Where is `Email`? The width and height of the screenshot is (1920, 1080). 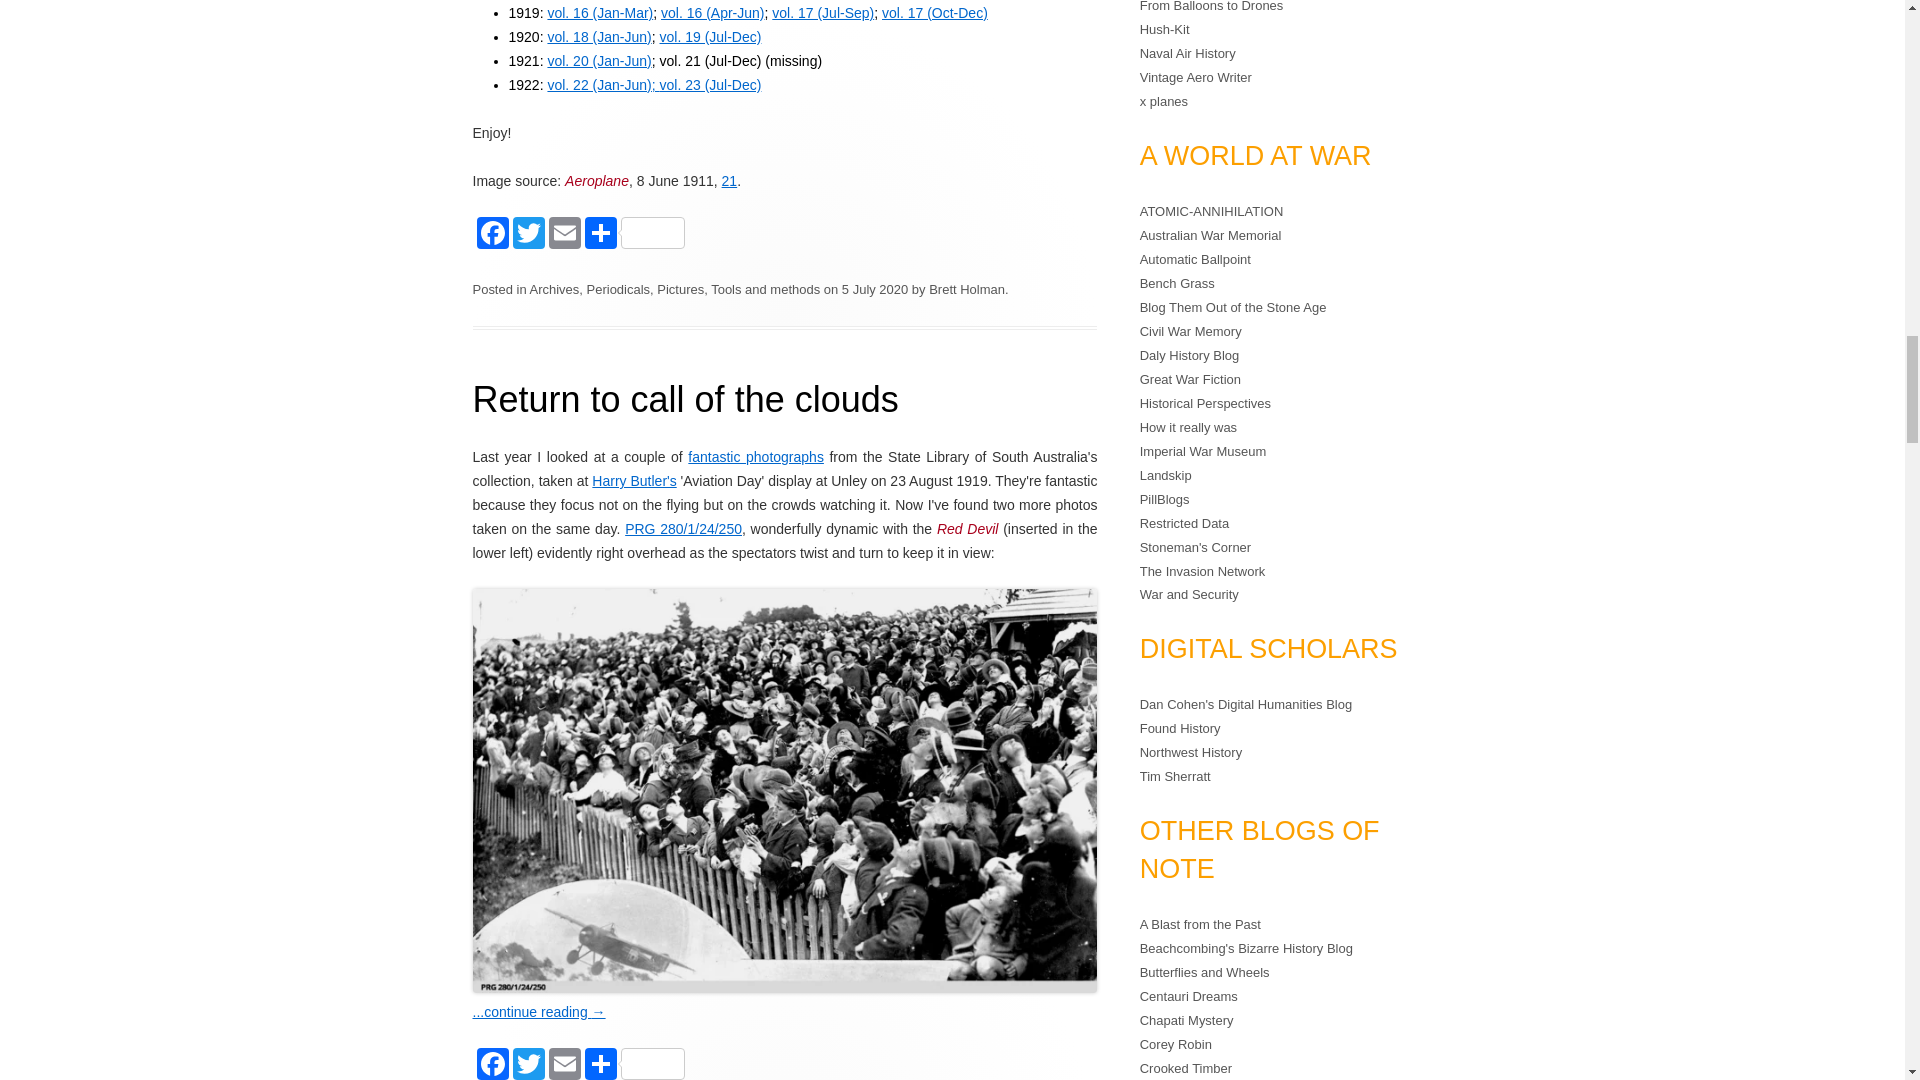
Email is located at coordinates (561, 235).